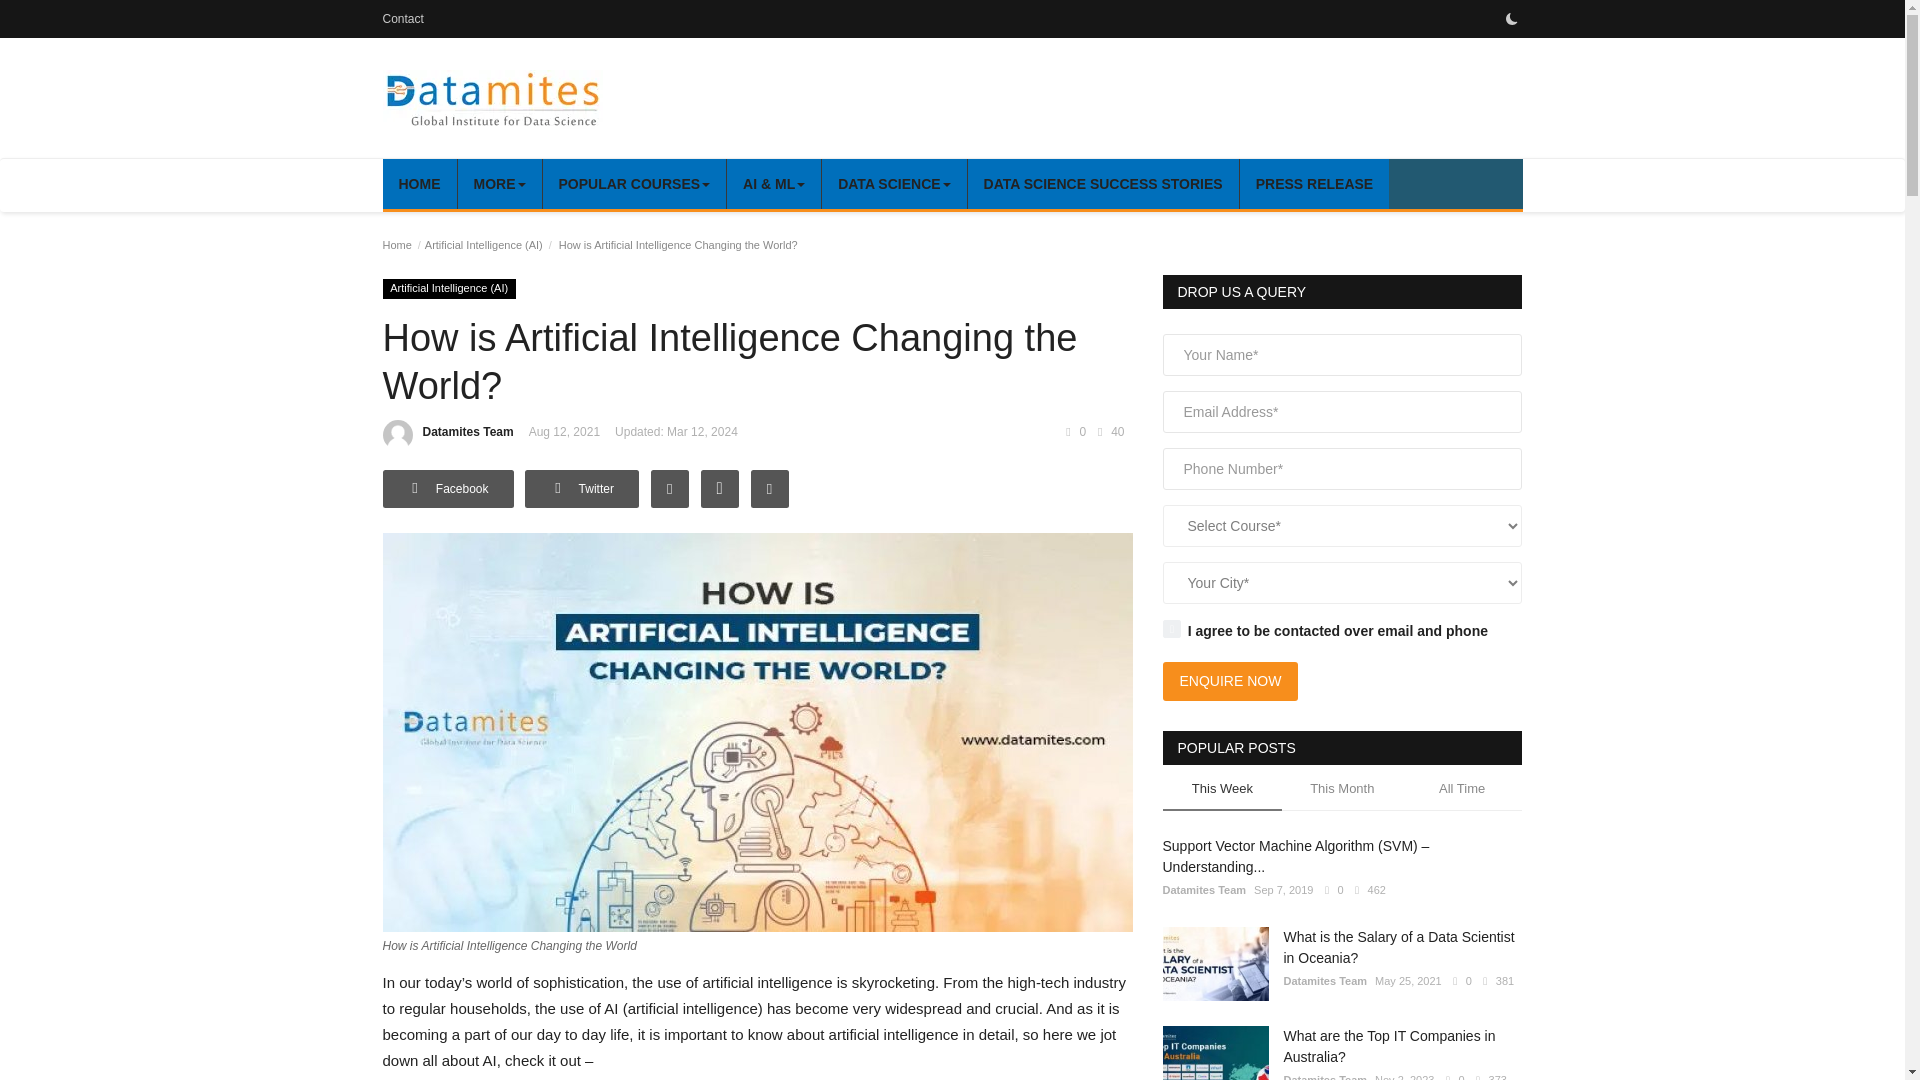 Image resolution: width=1920 pixels, height=1080 pixels. I want to click on MORE, so click(498, 184).